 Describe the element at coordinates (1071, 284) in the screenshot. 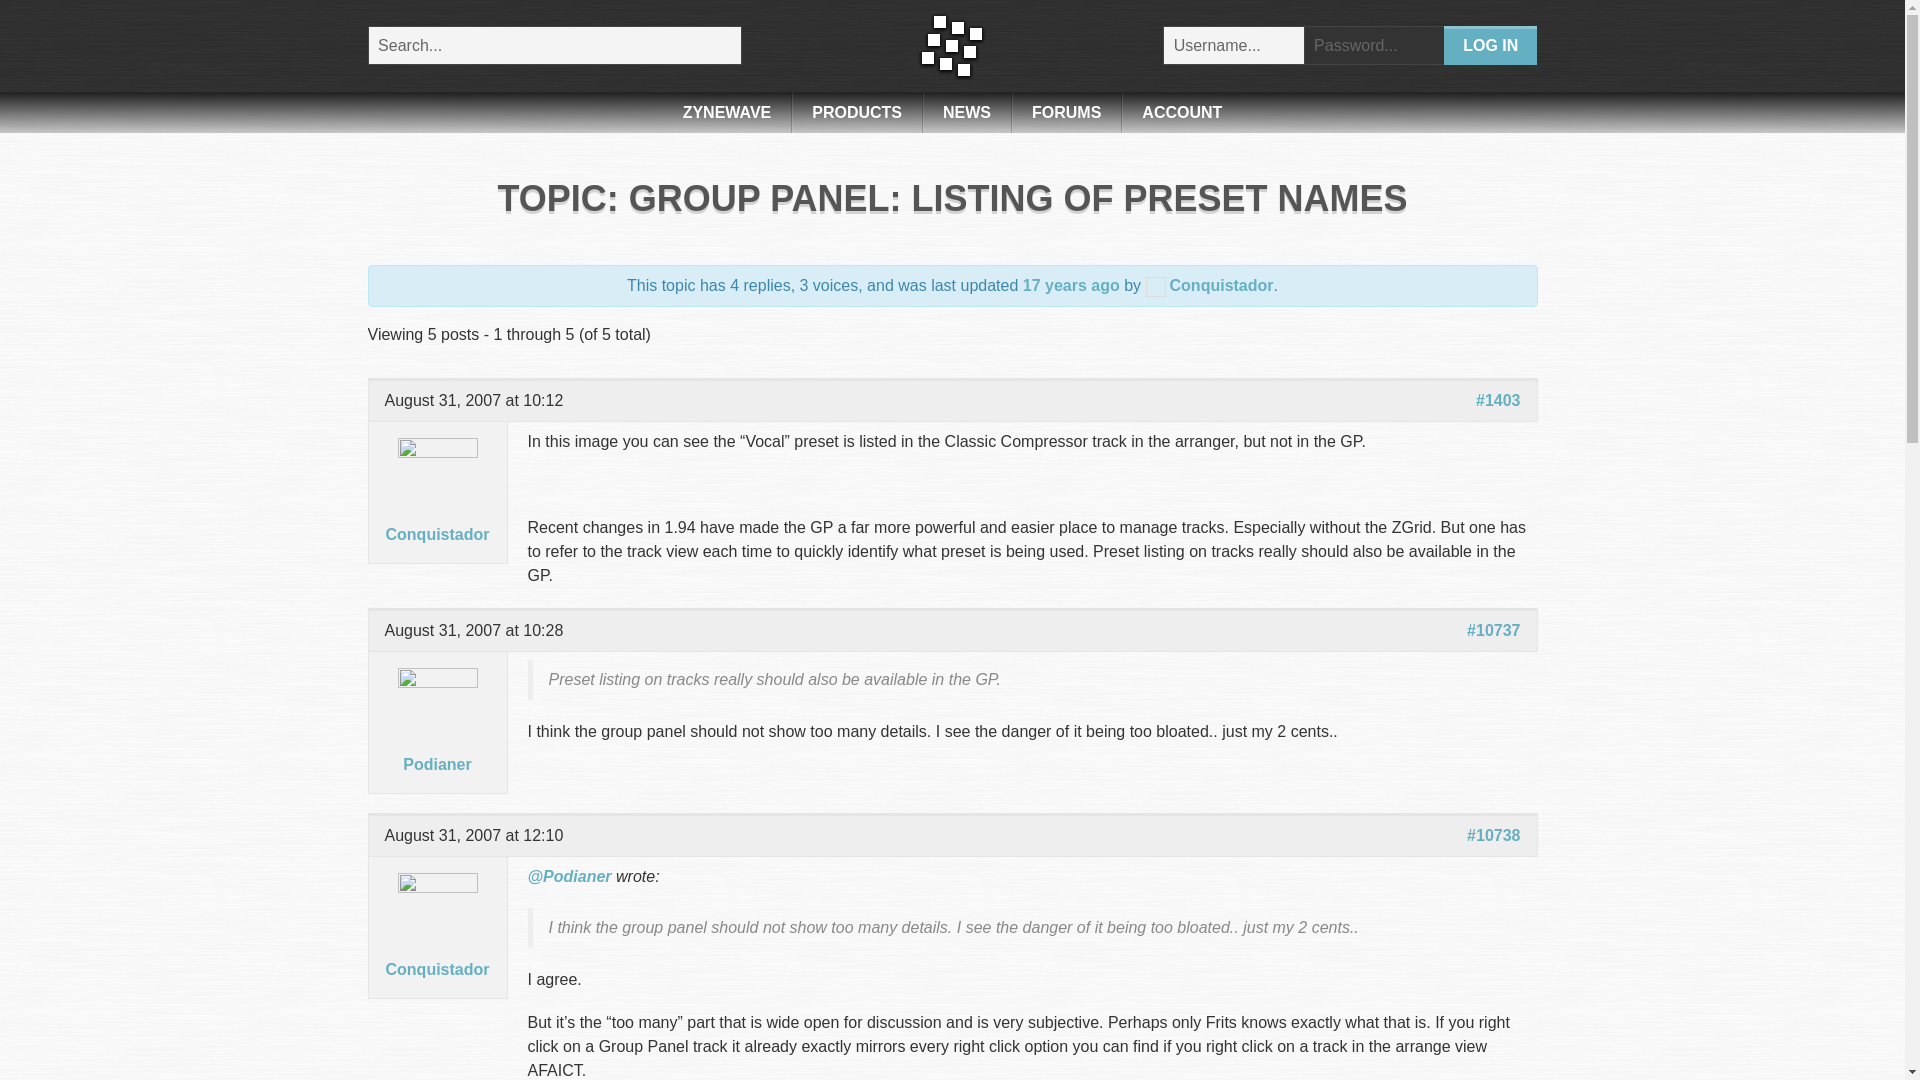

I see `Reply To: Group Panel: Listing of Preset names` at that location.